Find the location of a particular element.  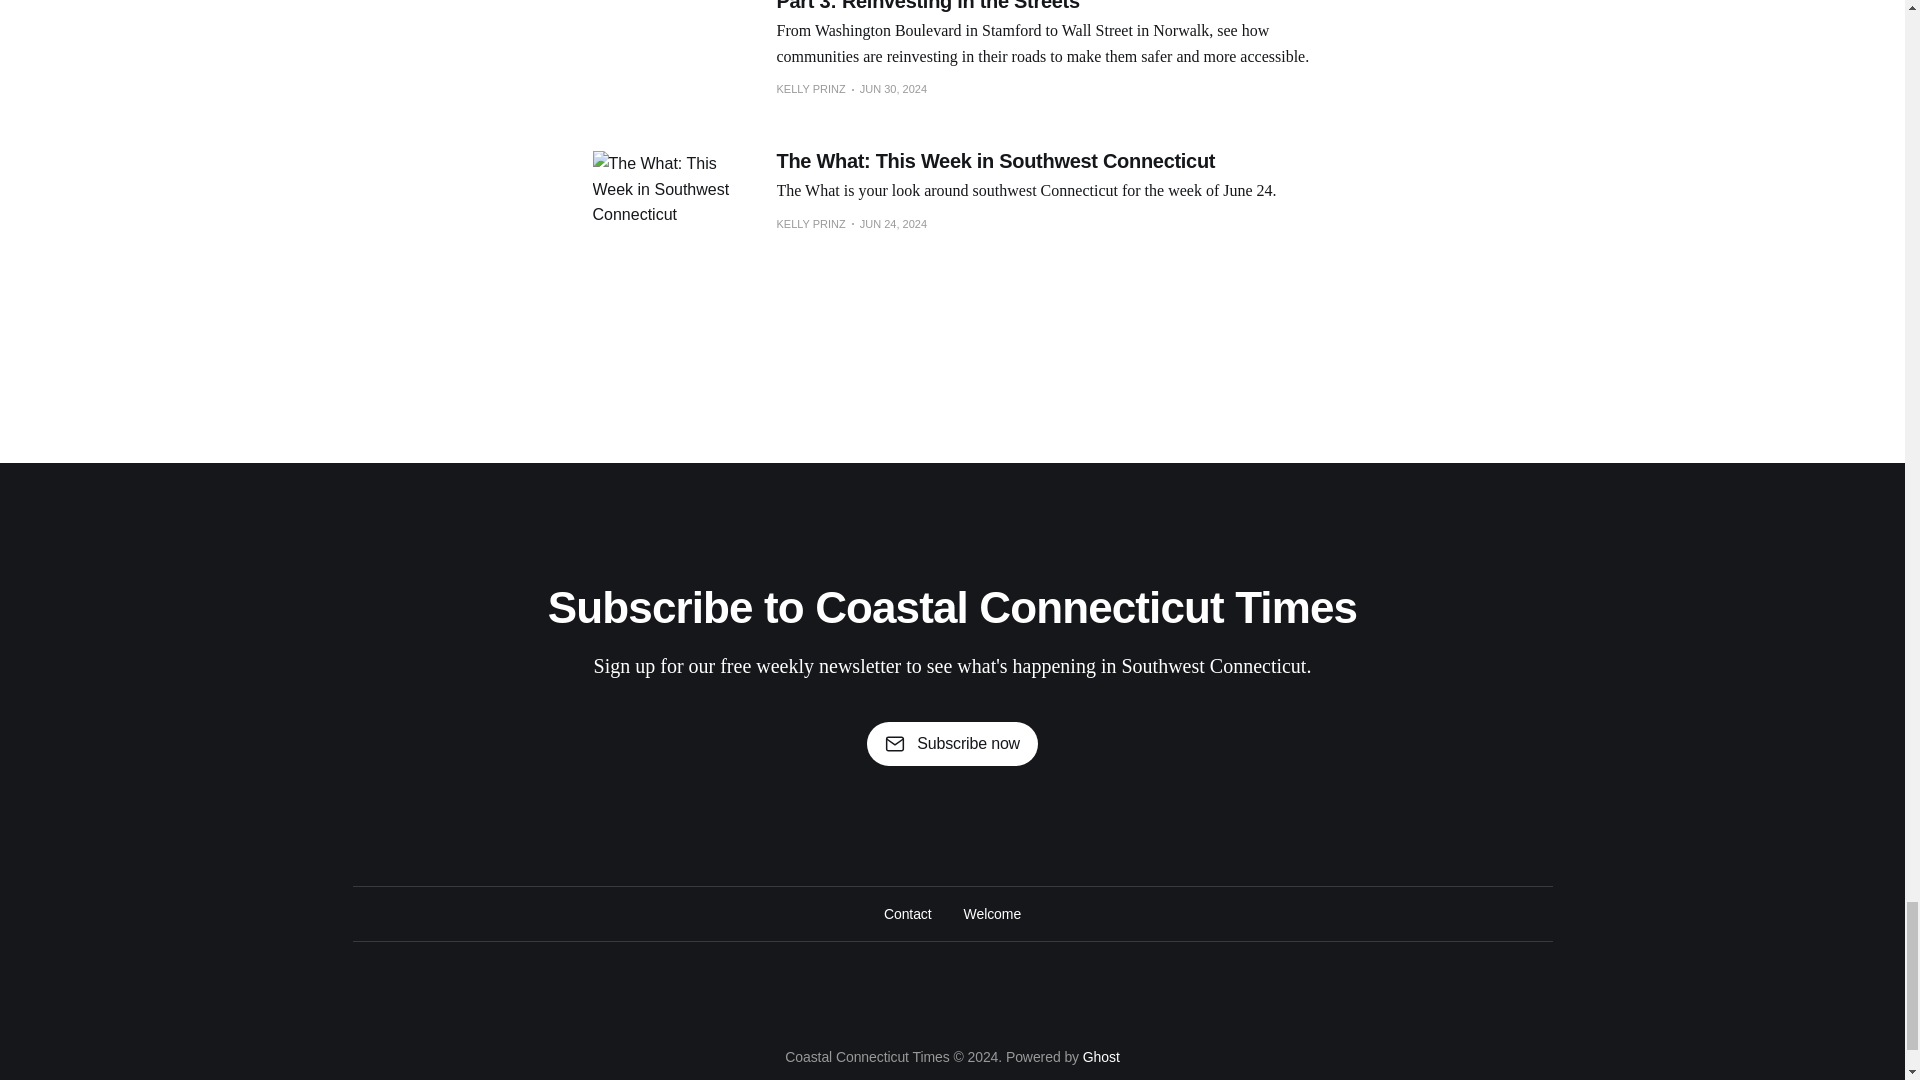

Ghost is located at coordinates (1100, 1056).